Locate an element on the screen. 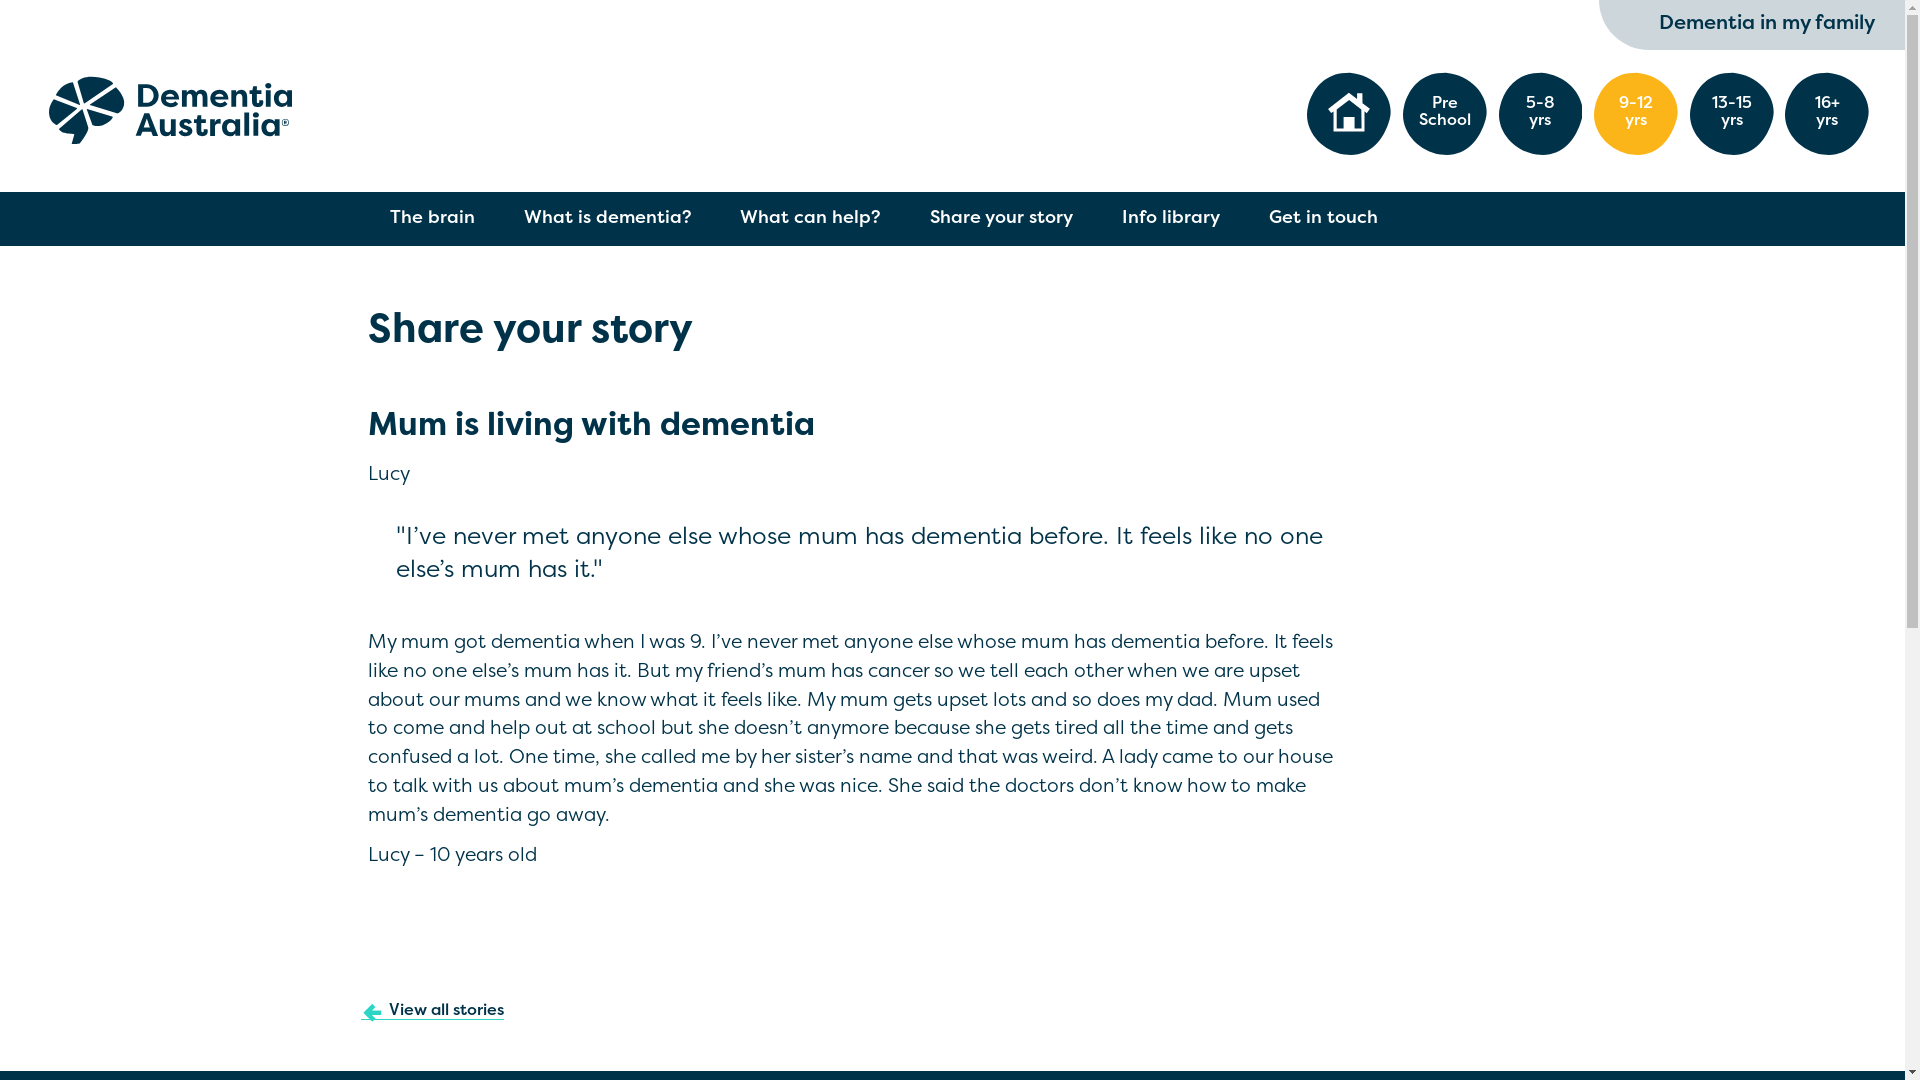 Image resolution: width=1920 pixels, height=1080 pixels. 13-15
yrs is located at coordinates (1732, 114).